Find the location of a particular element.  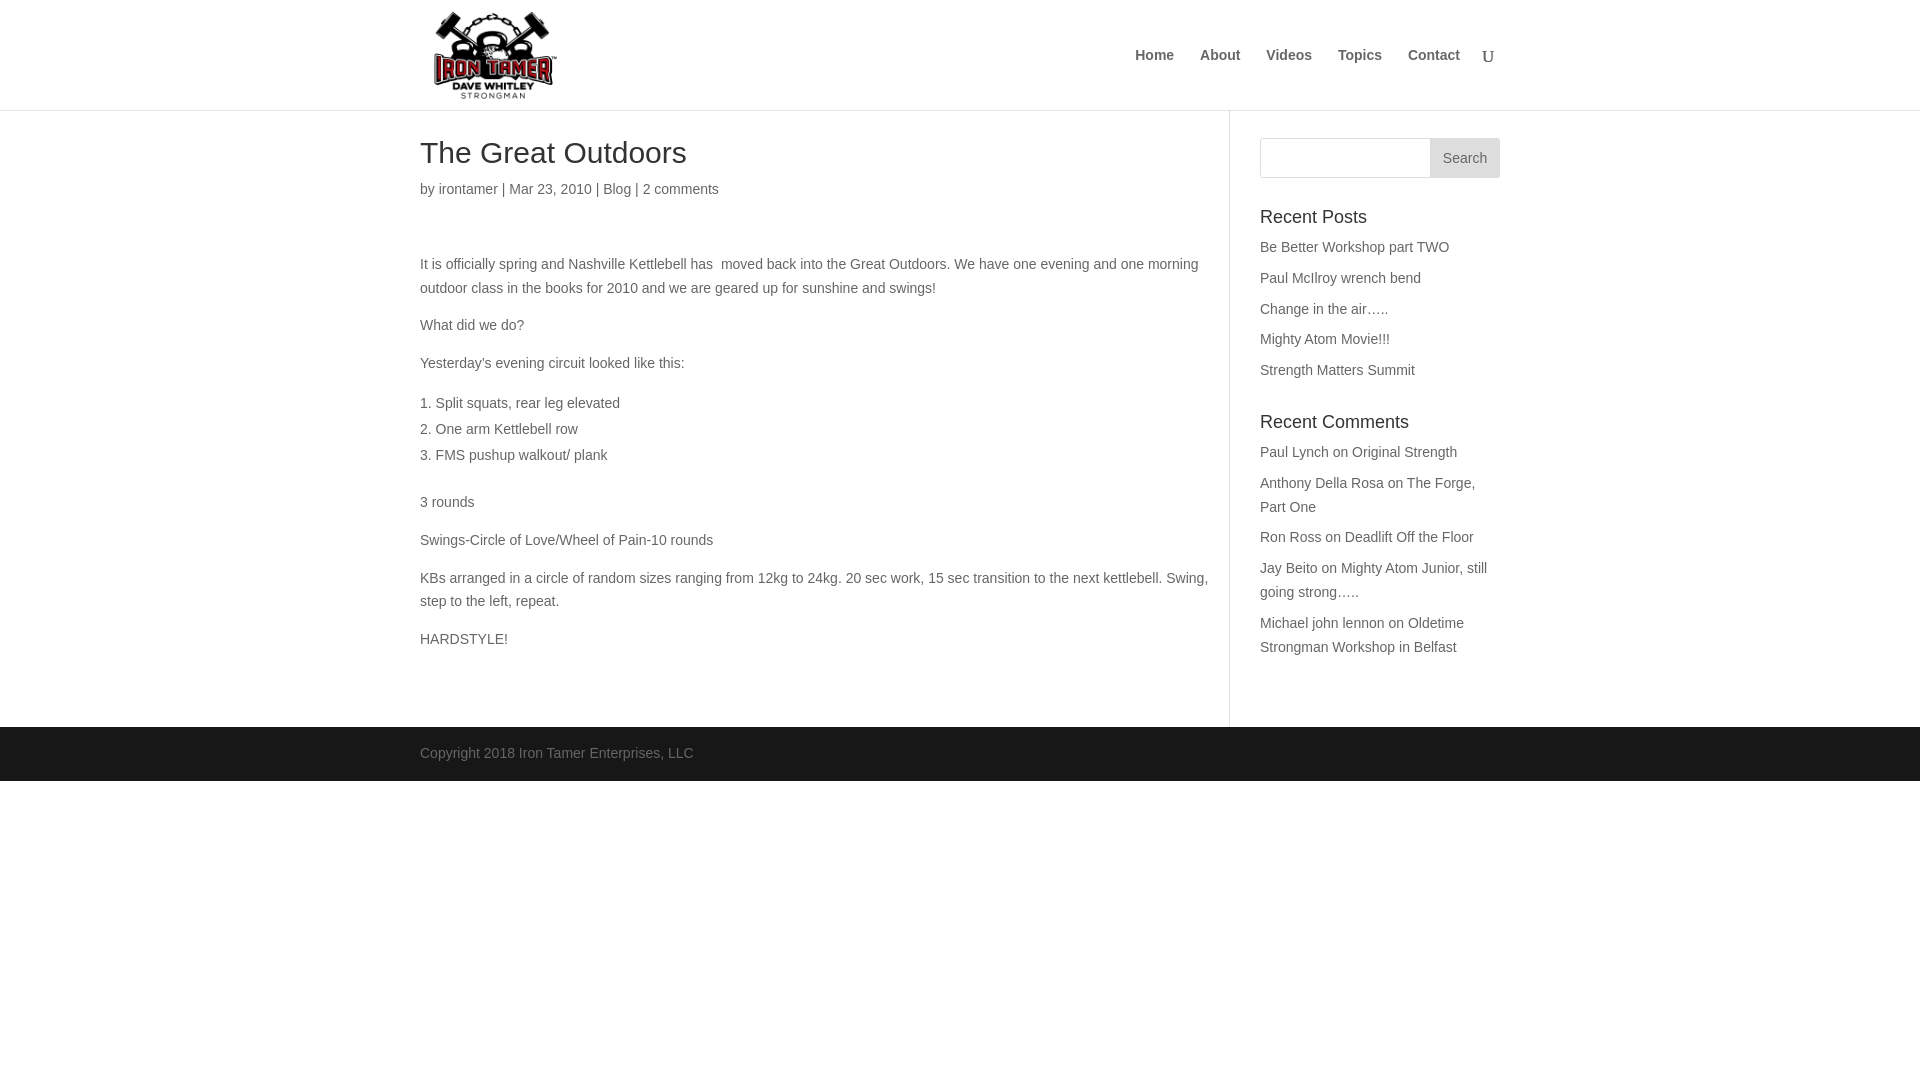

Jay Beito is located at coordinates (1288, 568).